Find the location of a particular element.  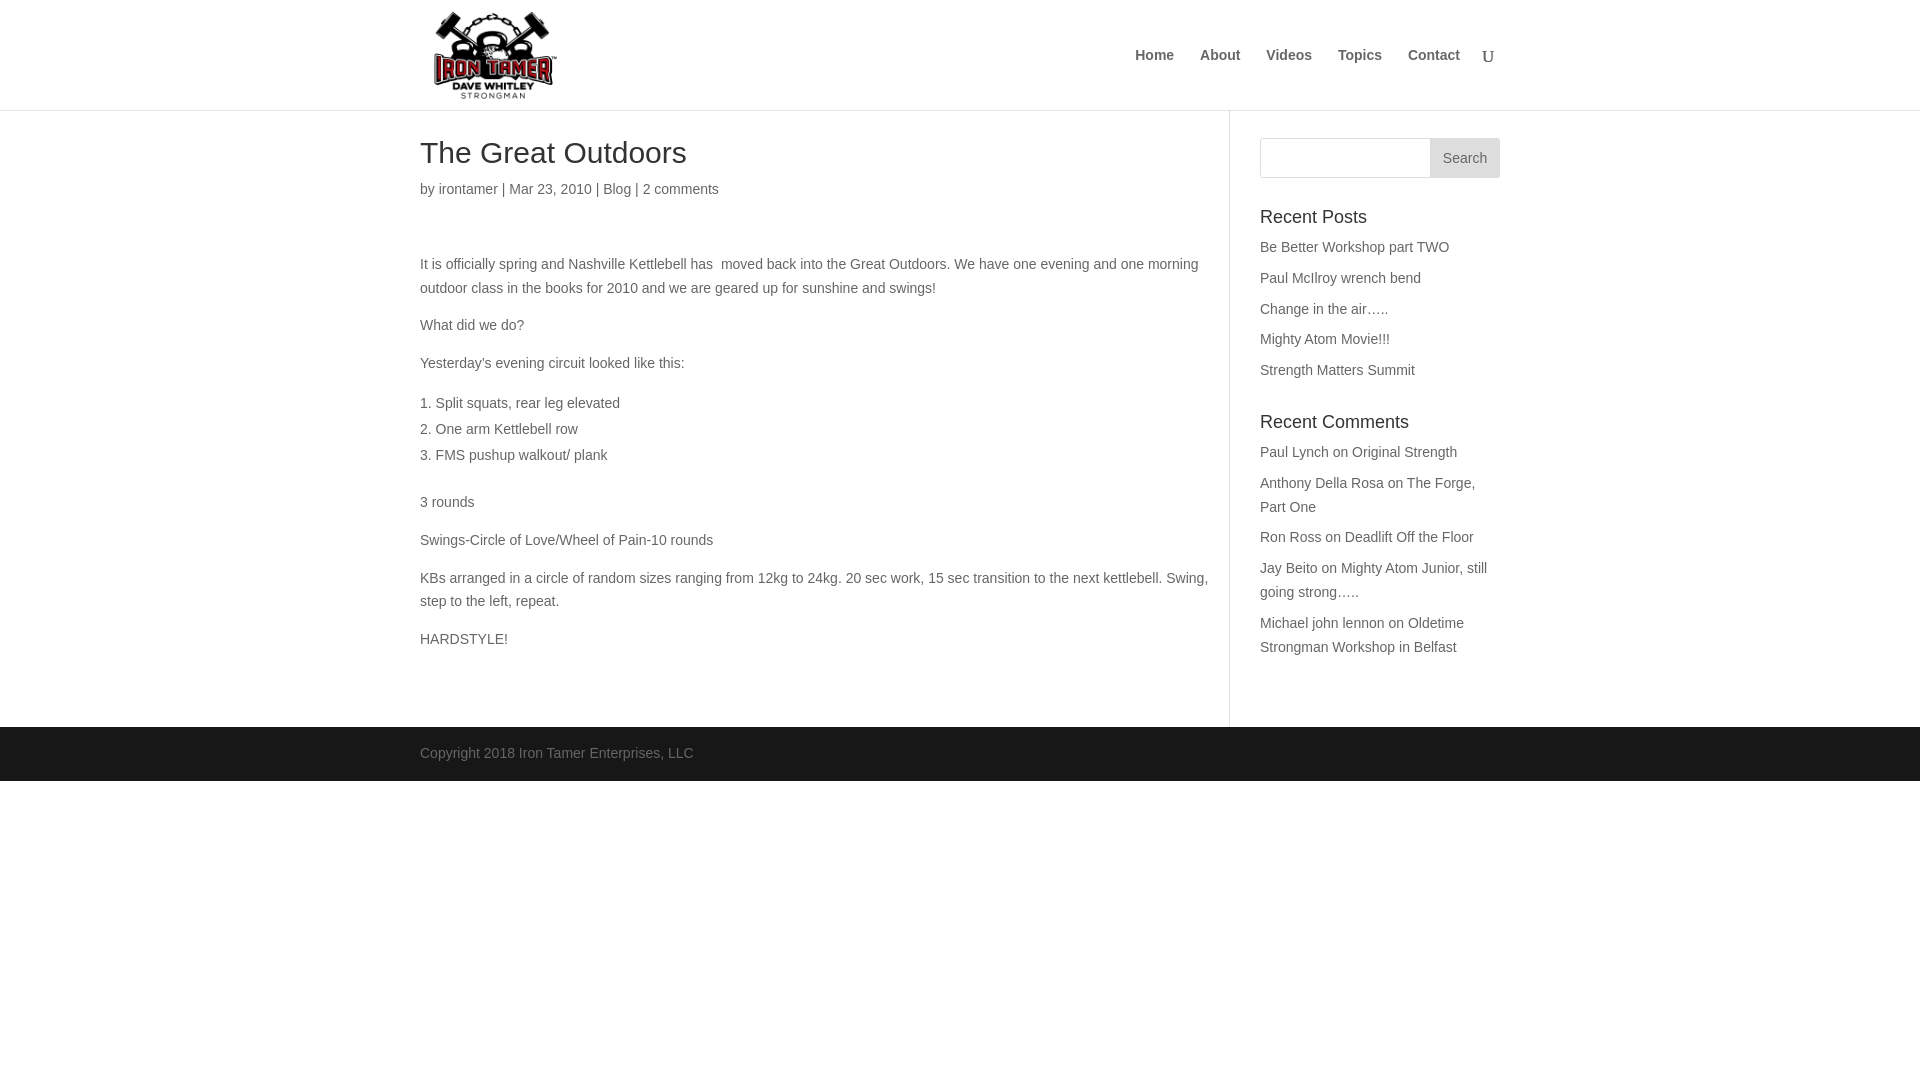

Jay Beito is located at coordinates (1288, 568).